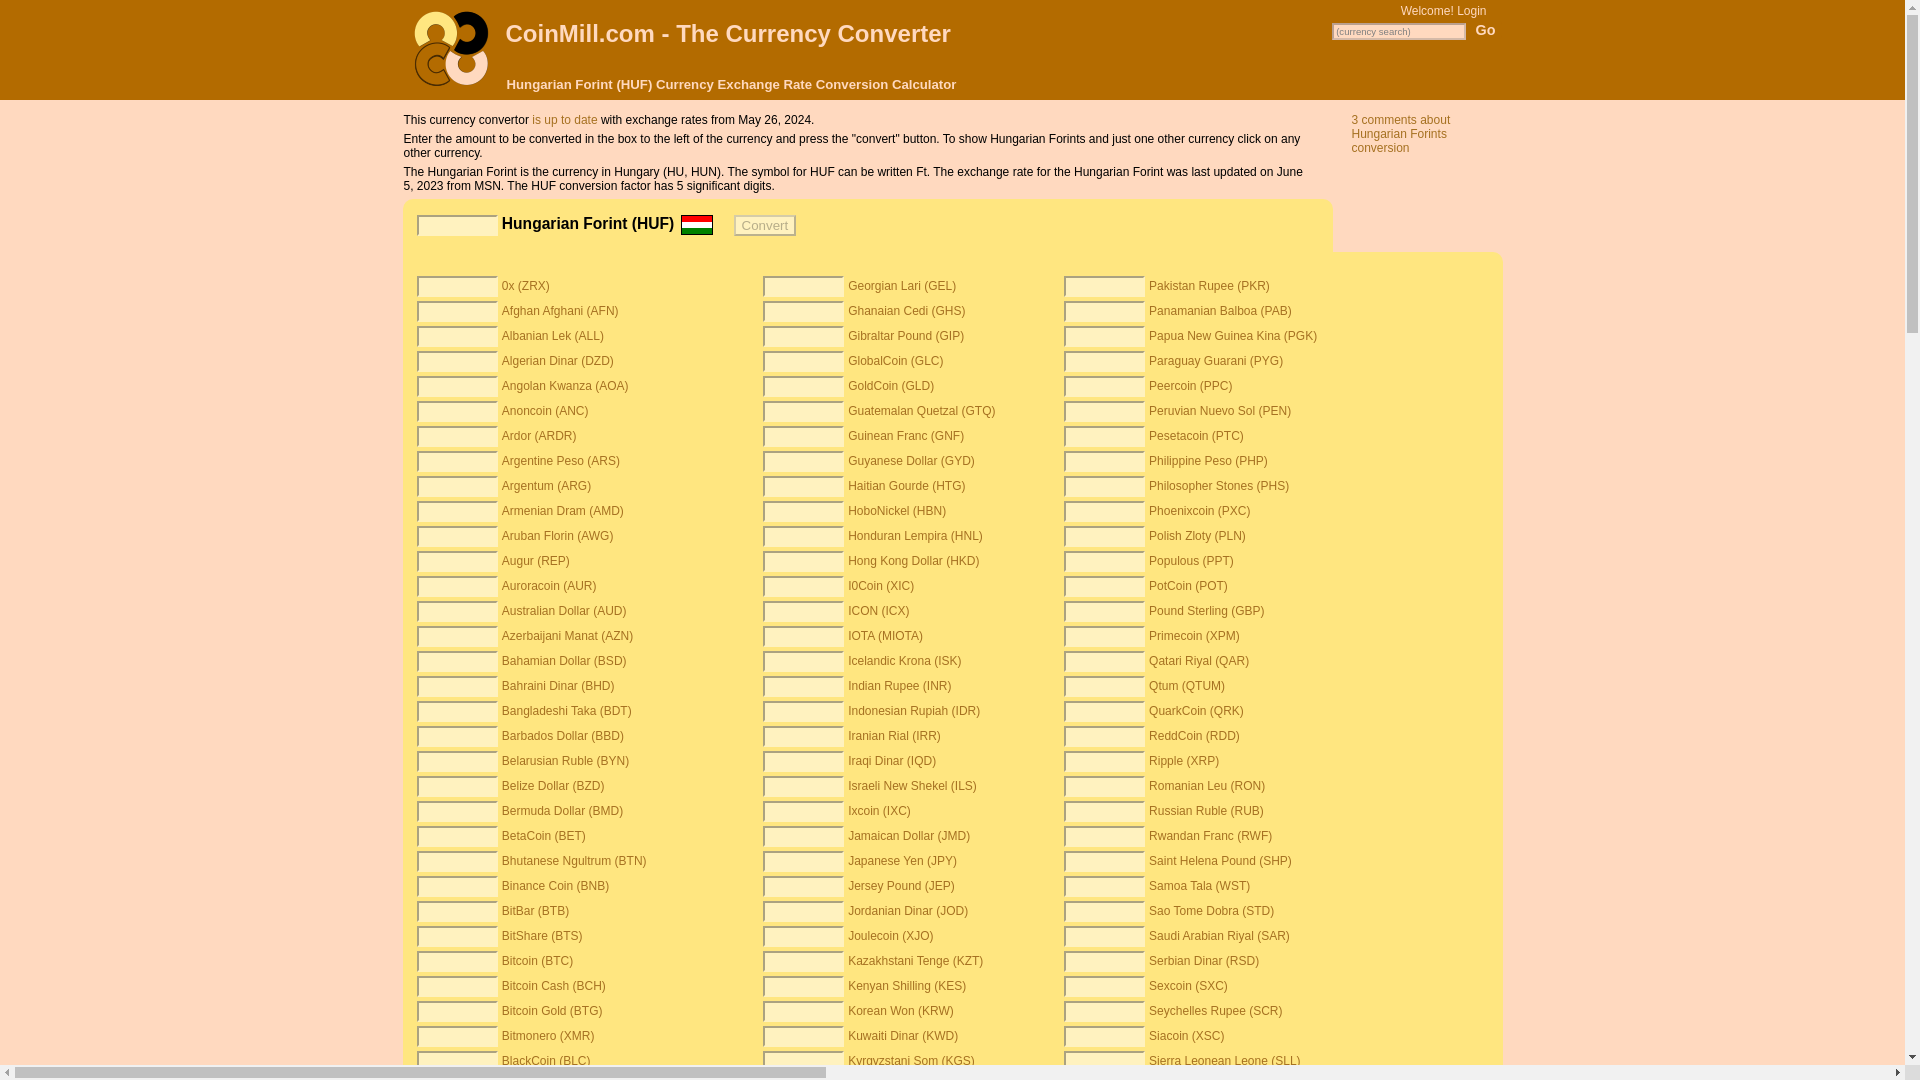 The image size is (1920, 1080). What do you see at coordinates (1401, 134) in the screenshot?
I see `3 comments about Hungarian Forints conversion` at bounding box center [1401, 134].